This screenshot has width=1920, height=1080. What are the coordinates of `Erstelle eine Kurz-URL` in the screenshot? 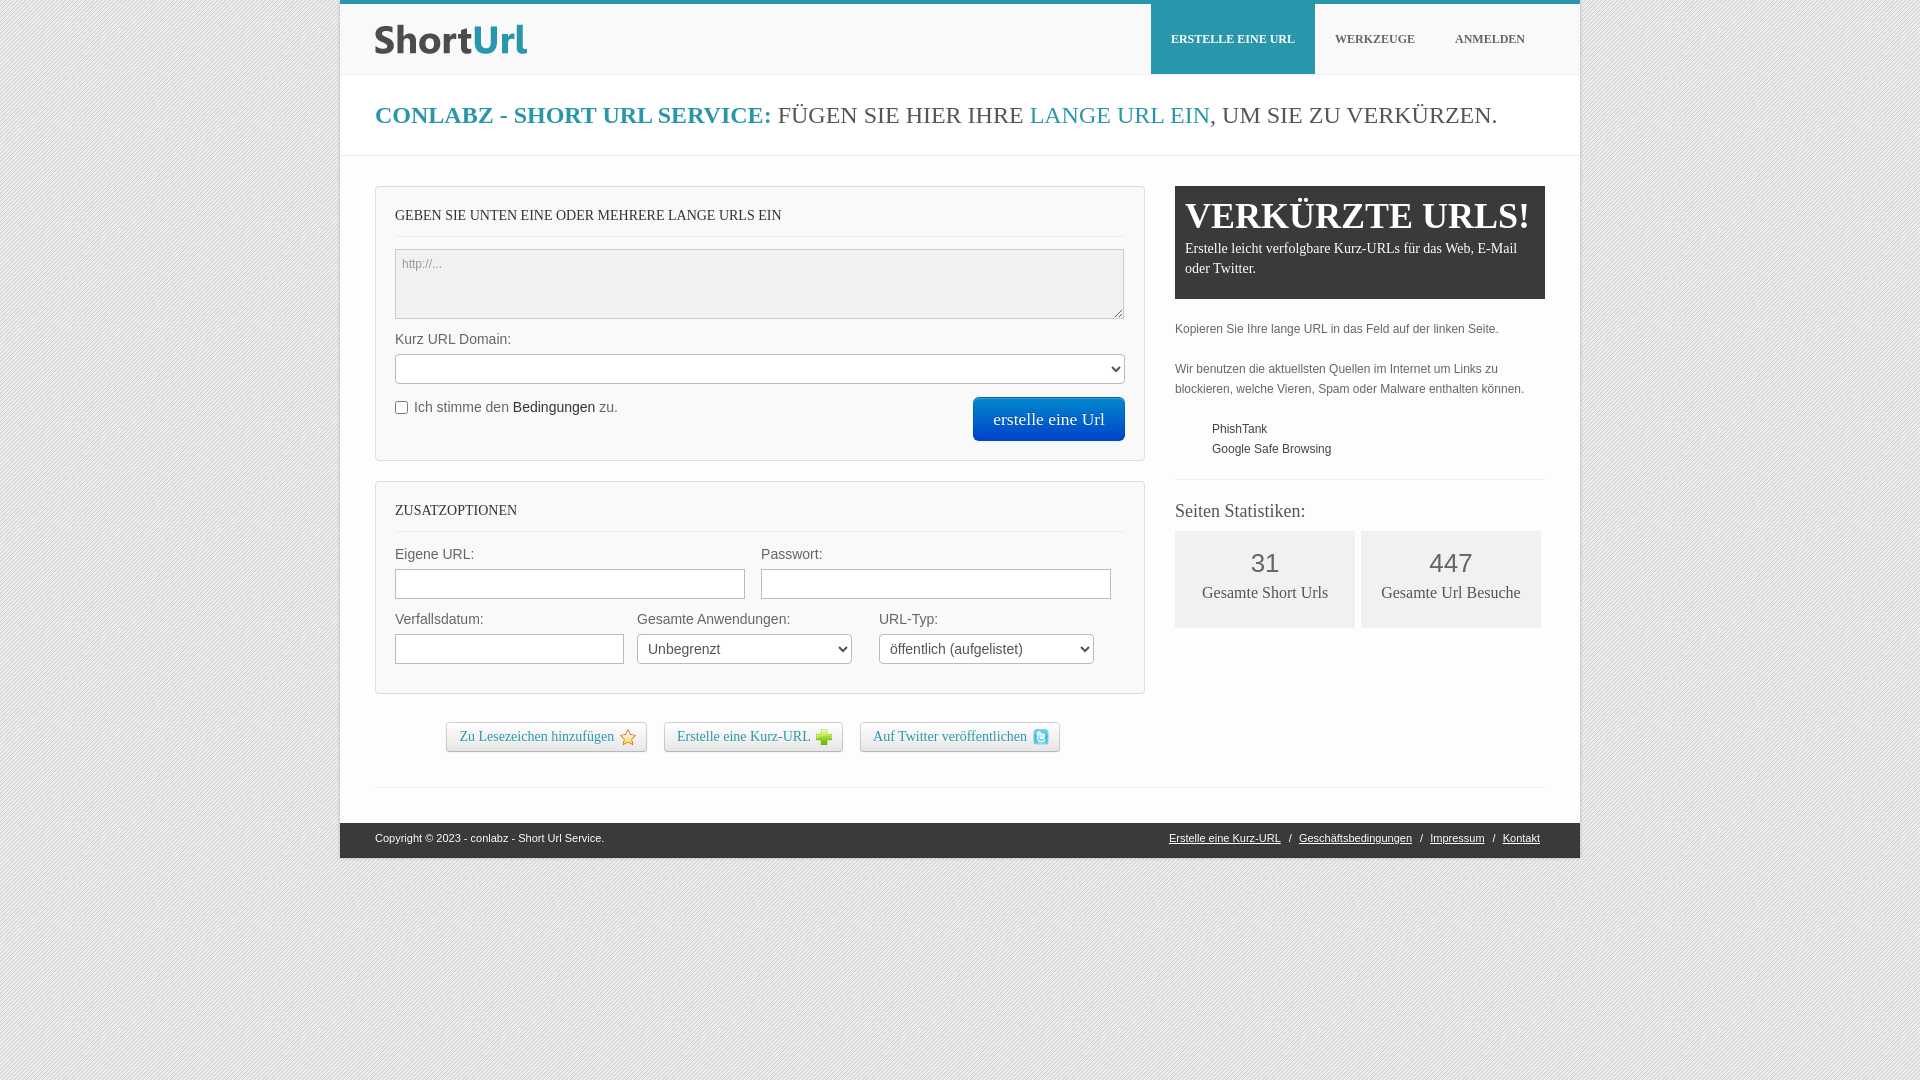 It's located at (754, 737).